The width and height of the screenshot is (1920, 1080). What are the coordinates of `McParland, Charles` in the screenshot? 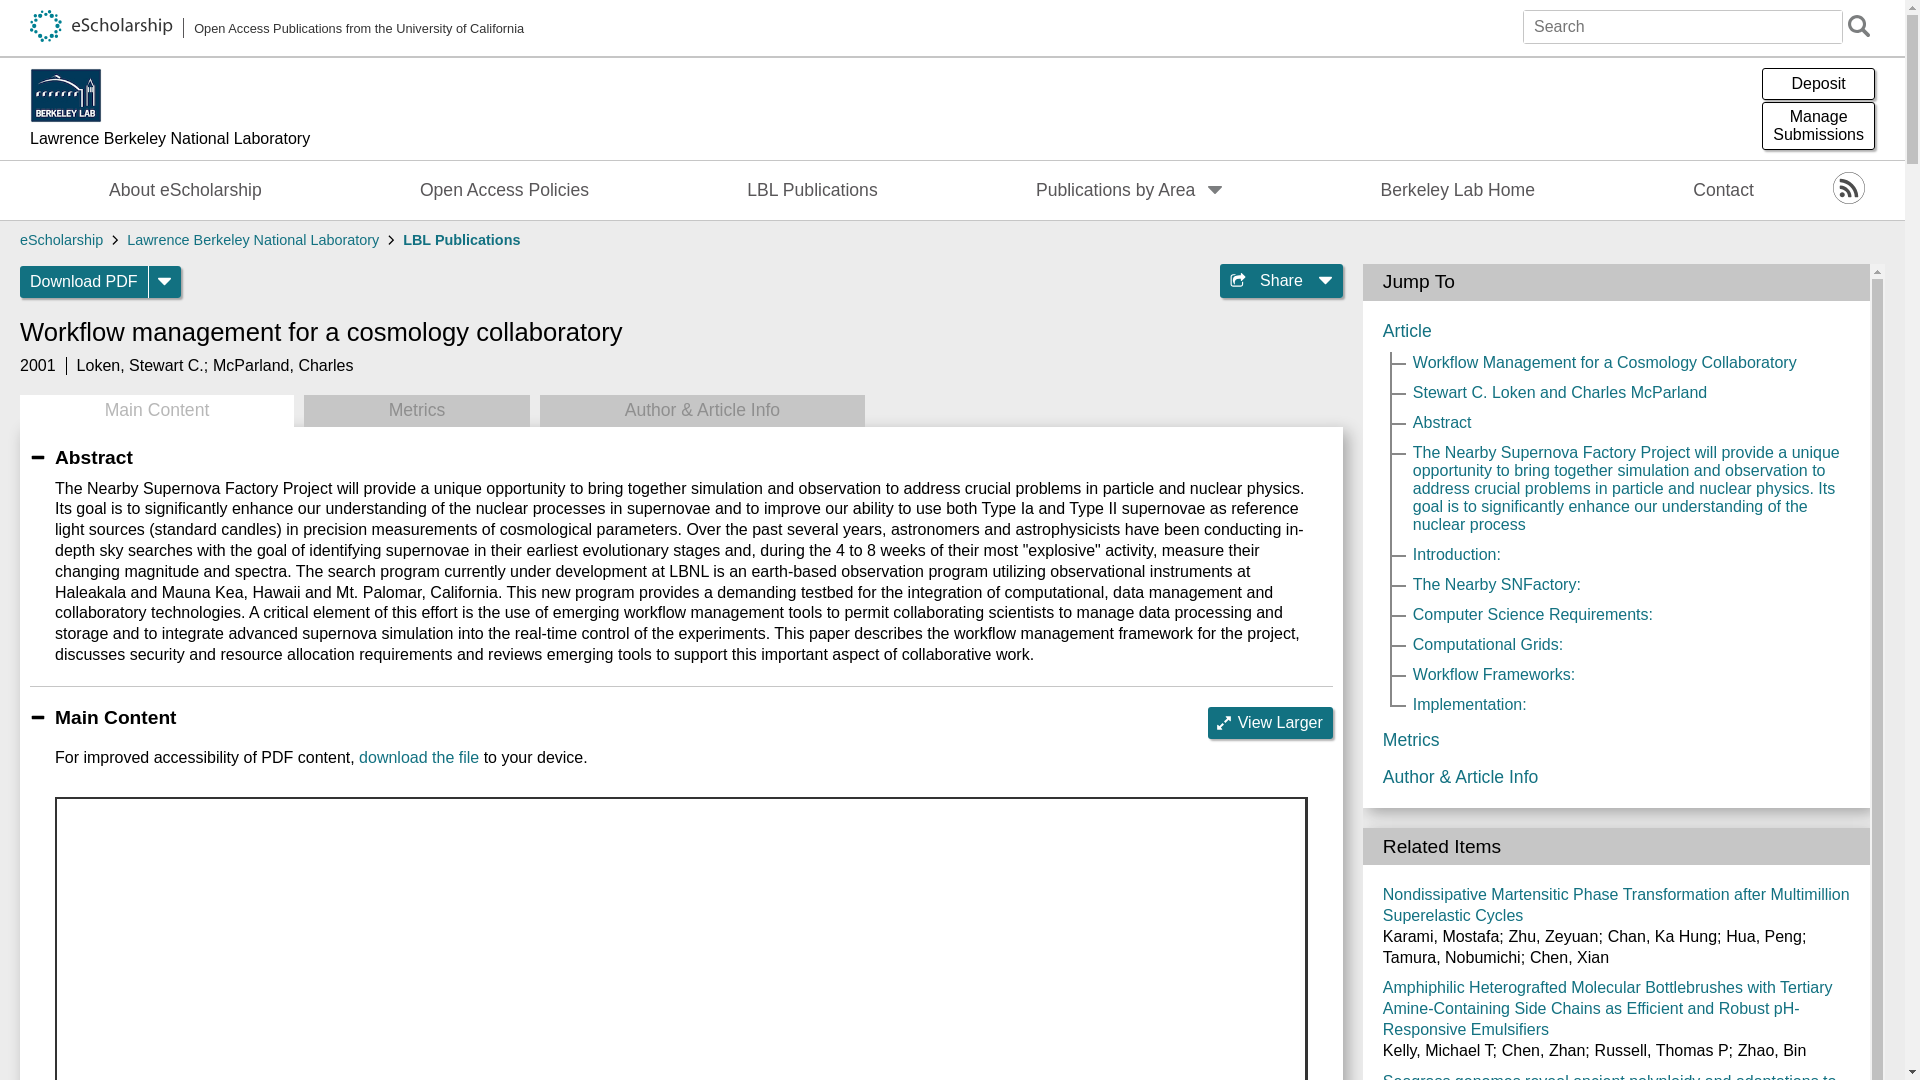 It's located at (186, 190).